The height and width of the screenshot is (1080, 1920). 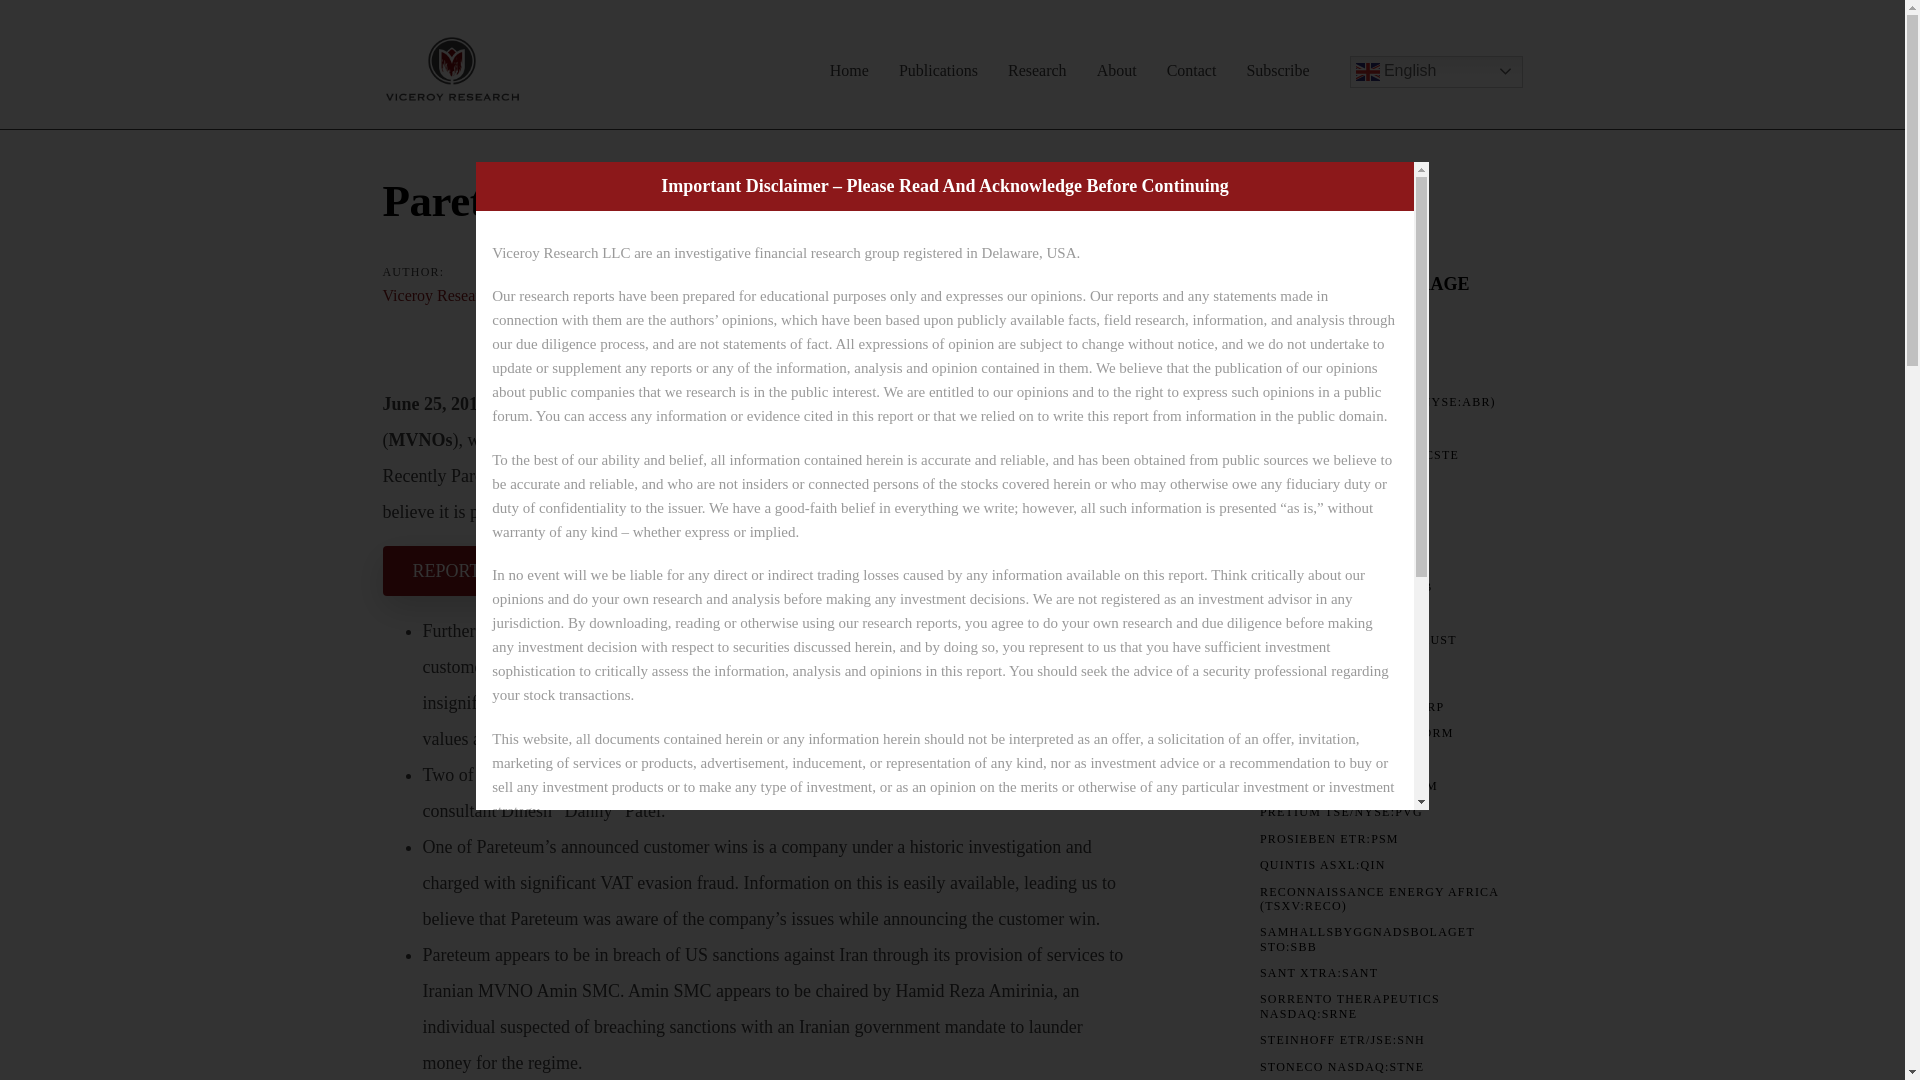 I want to click on ATHENEX NASDAQ:ATNX, so click(x=1342, y=428).